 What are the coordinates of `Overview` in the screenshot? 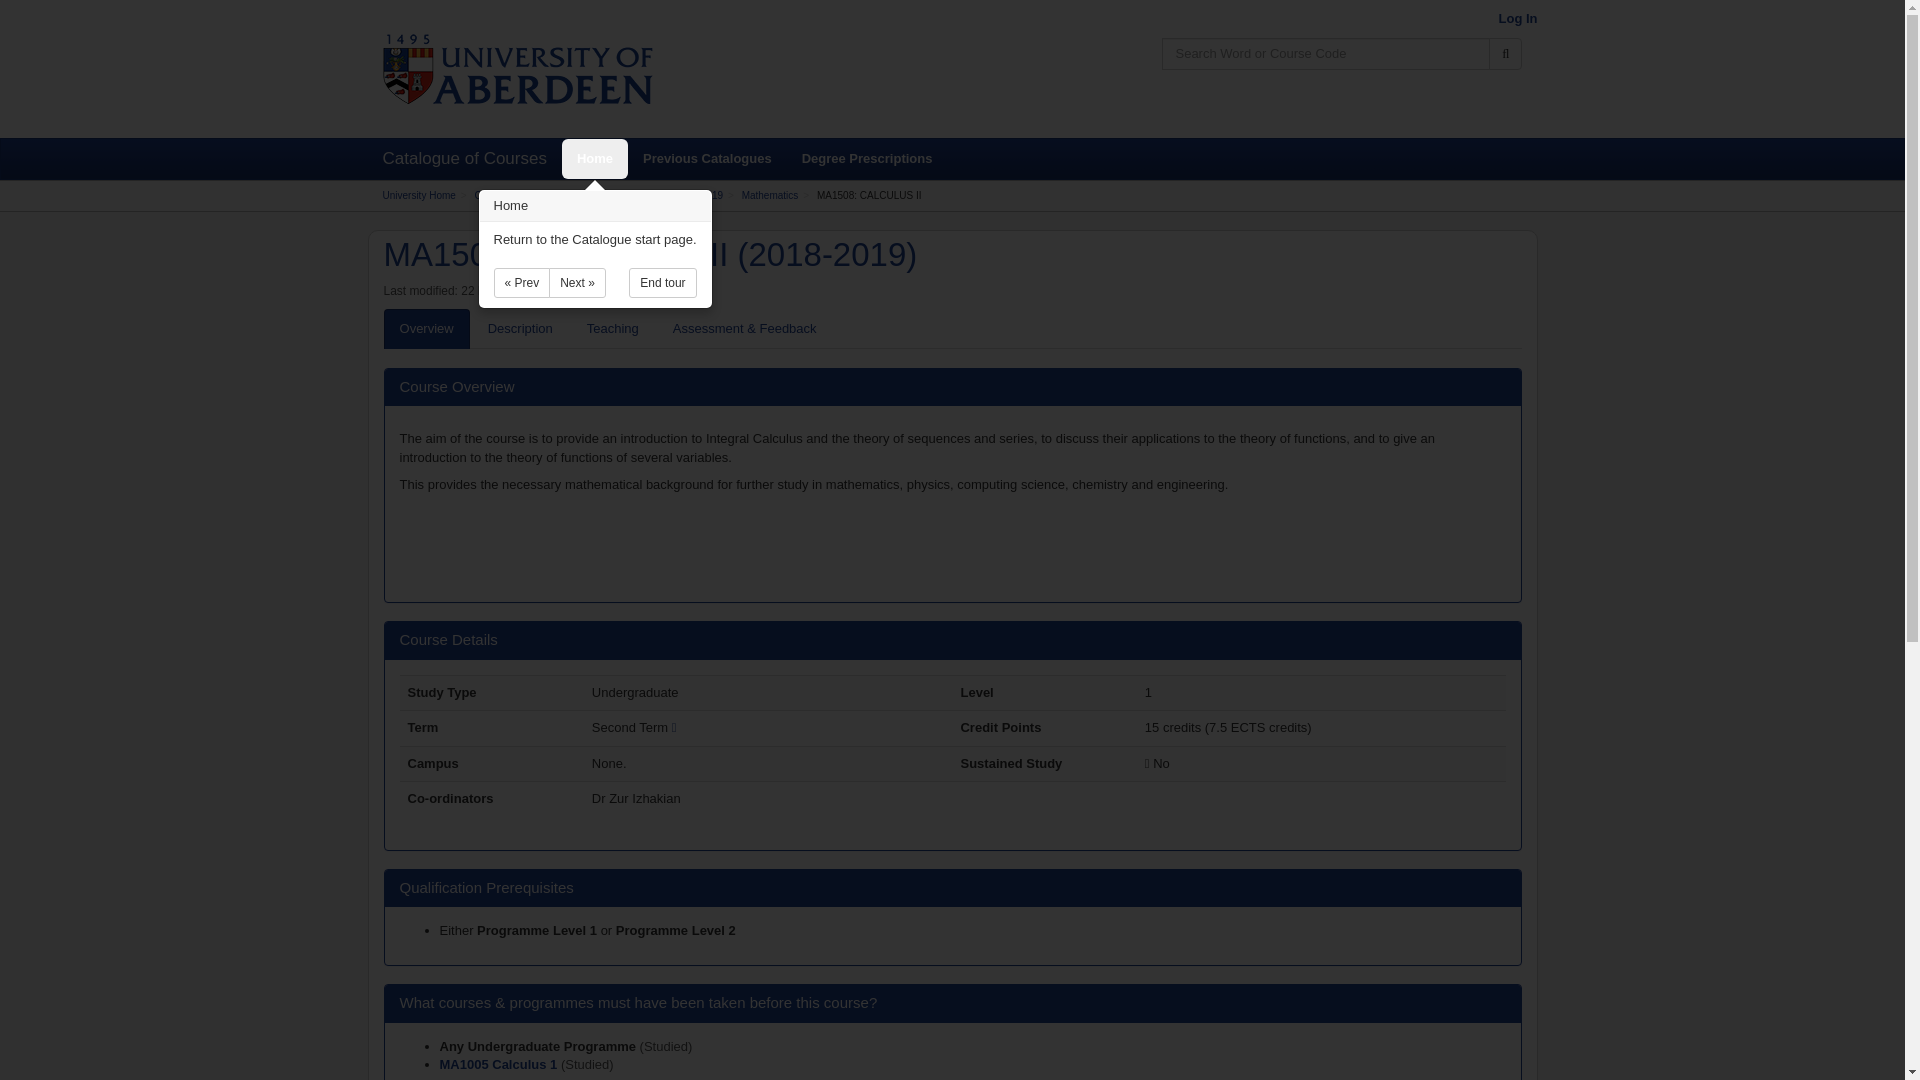 It's located at (427, 328).